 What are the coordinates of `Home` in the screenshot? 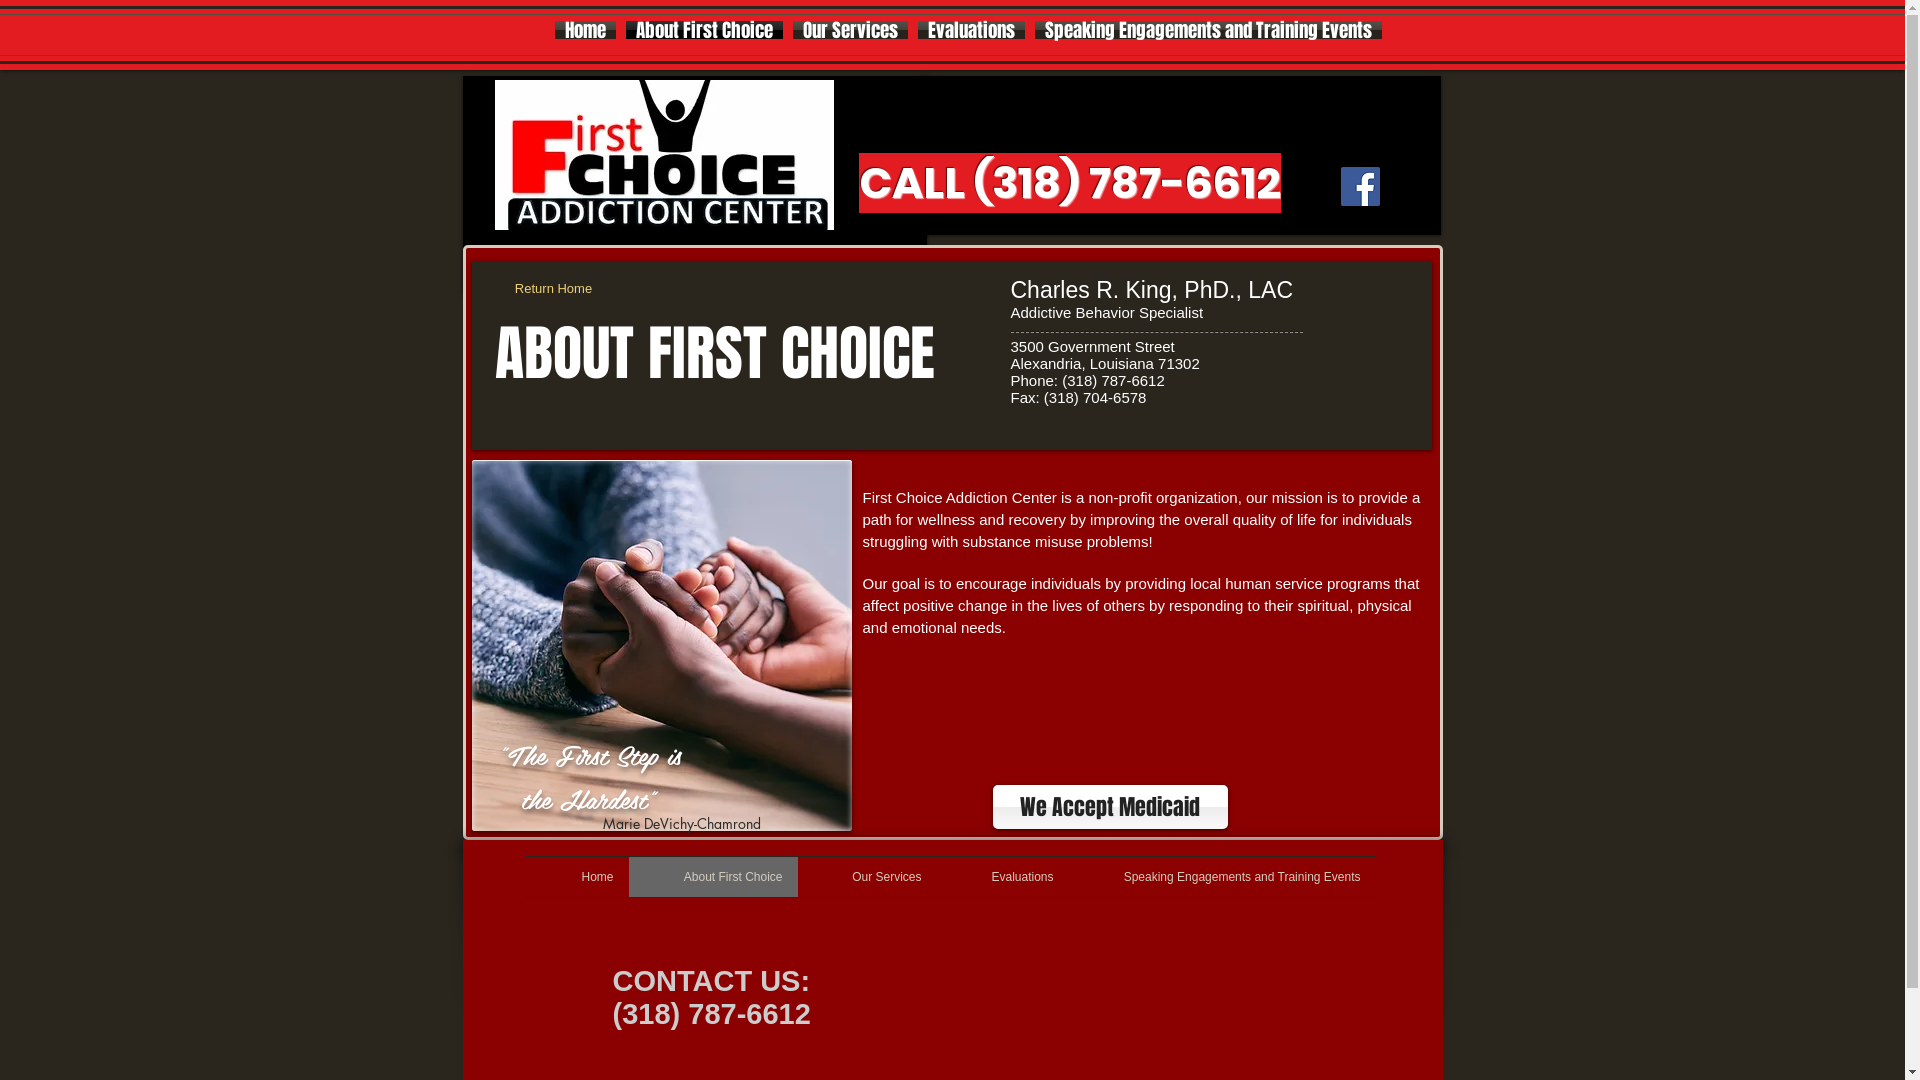 It's located at (586, 30).